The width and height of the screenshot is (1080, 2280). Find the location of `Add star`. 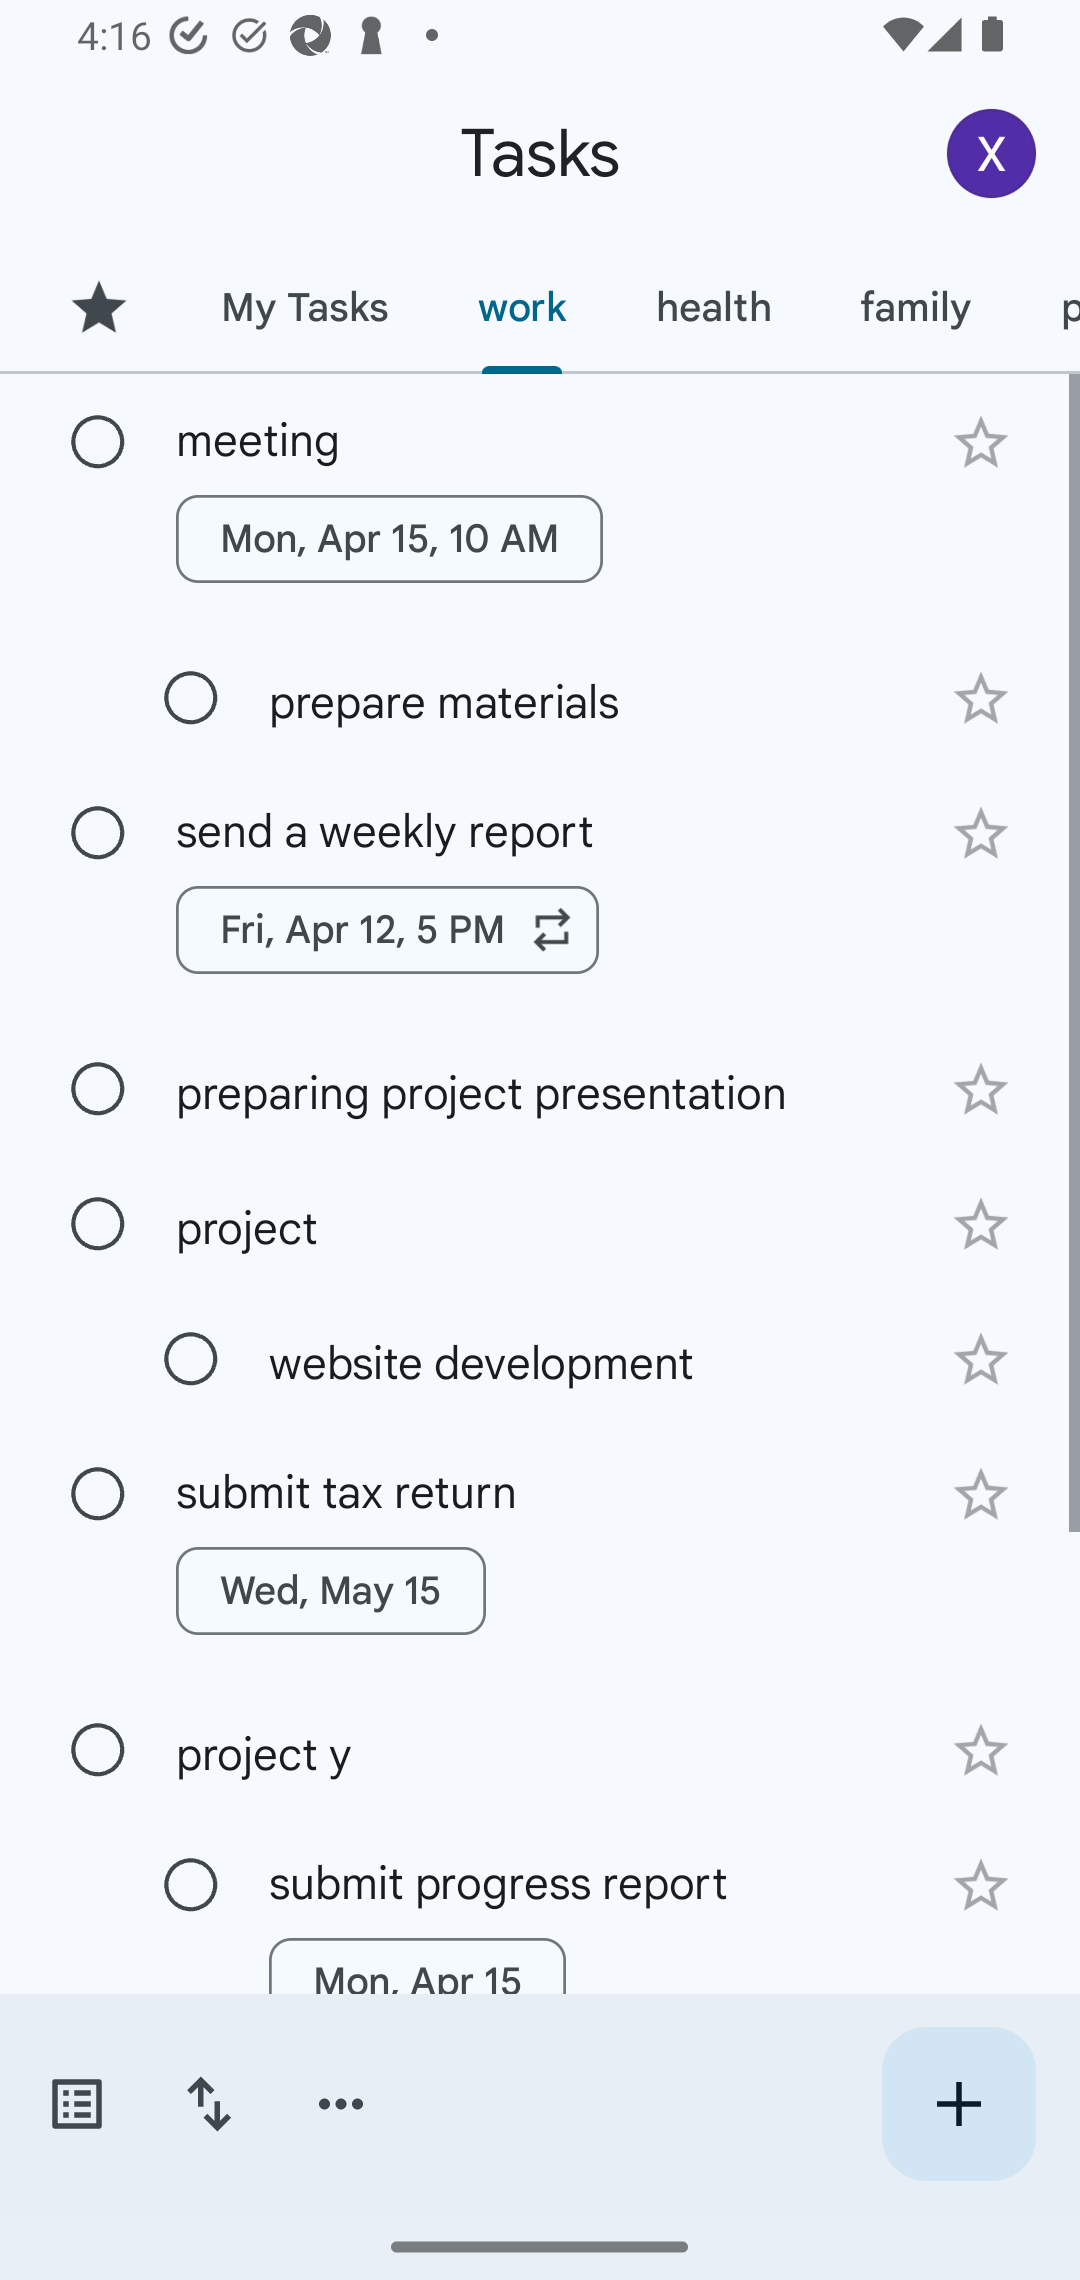

Add star is located at coordinates (980, 1360).